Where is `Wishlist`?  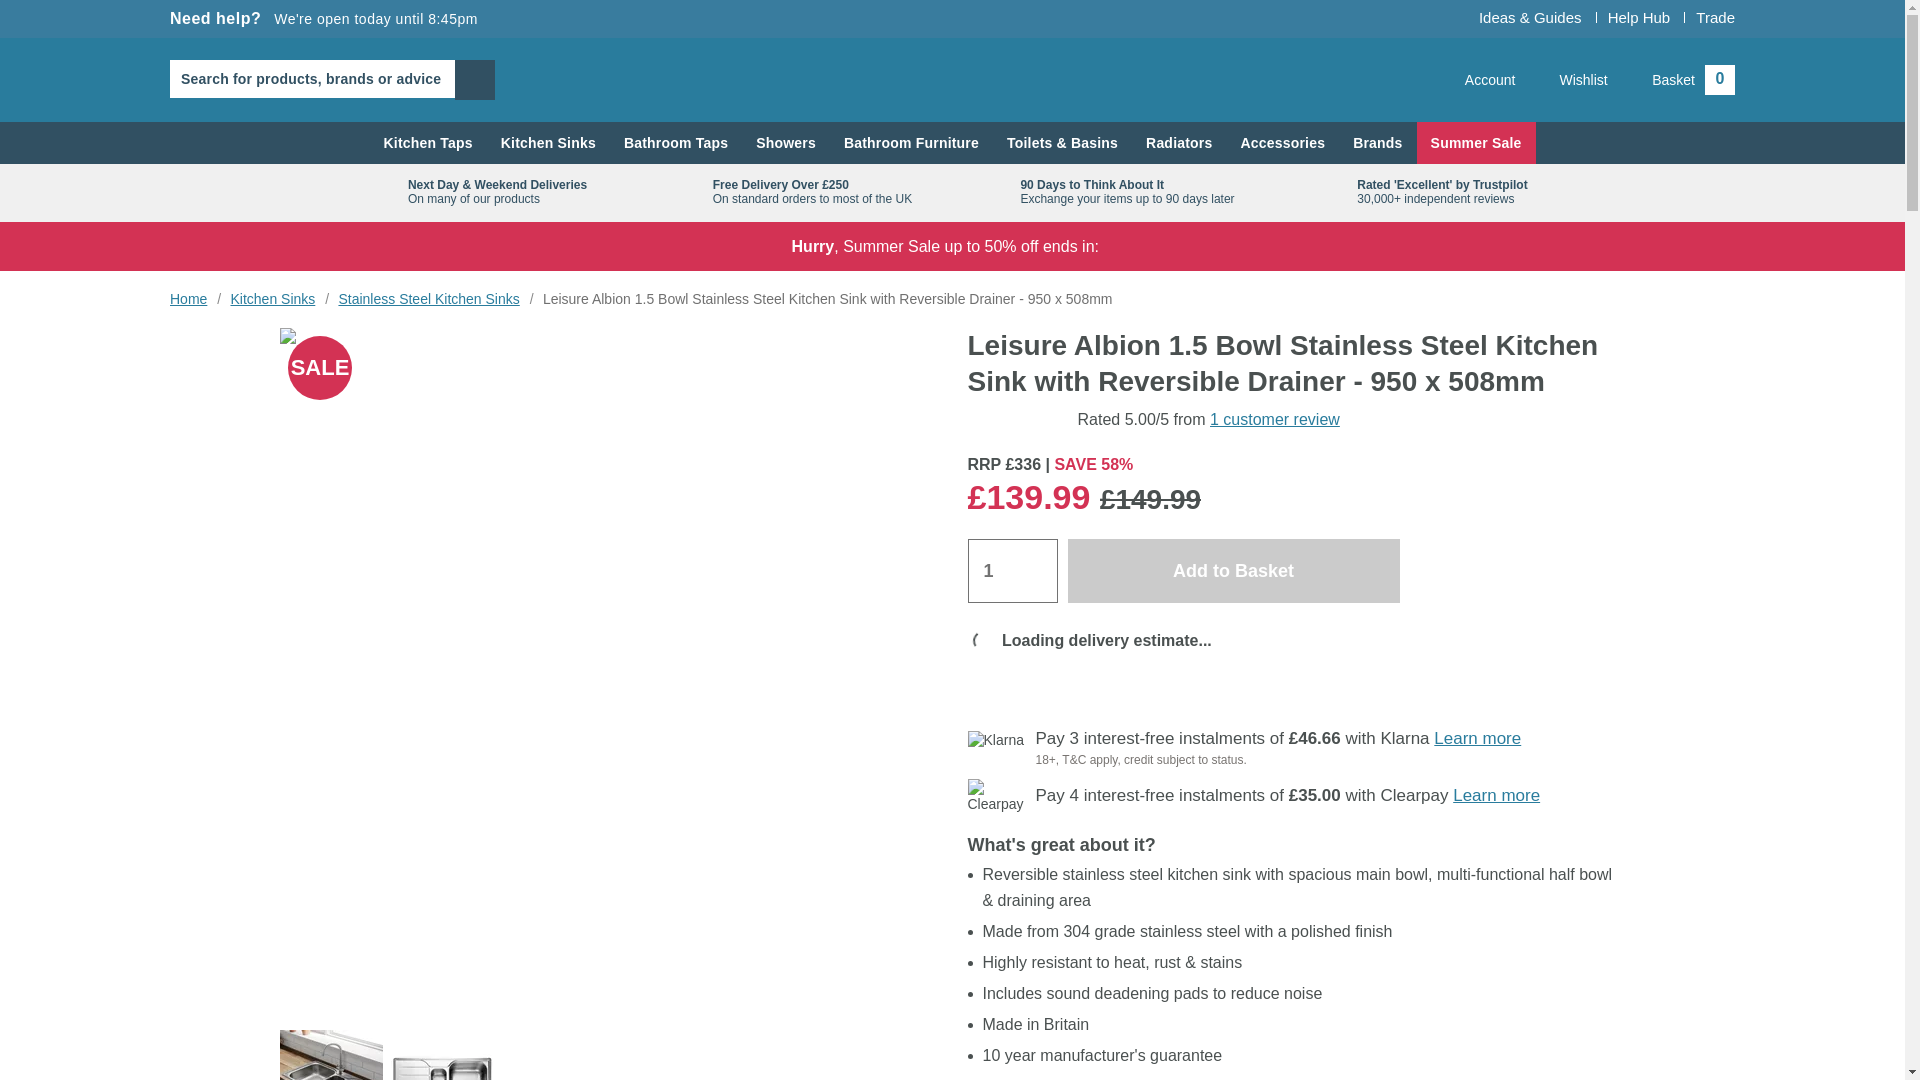
Wishlist is located at coordinates (548, 143).